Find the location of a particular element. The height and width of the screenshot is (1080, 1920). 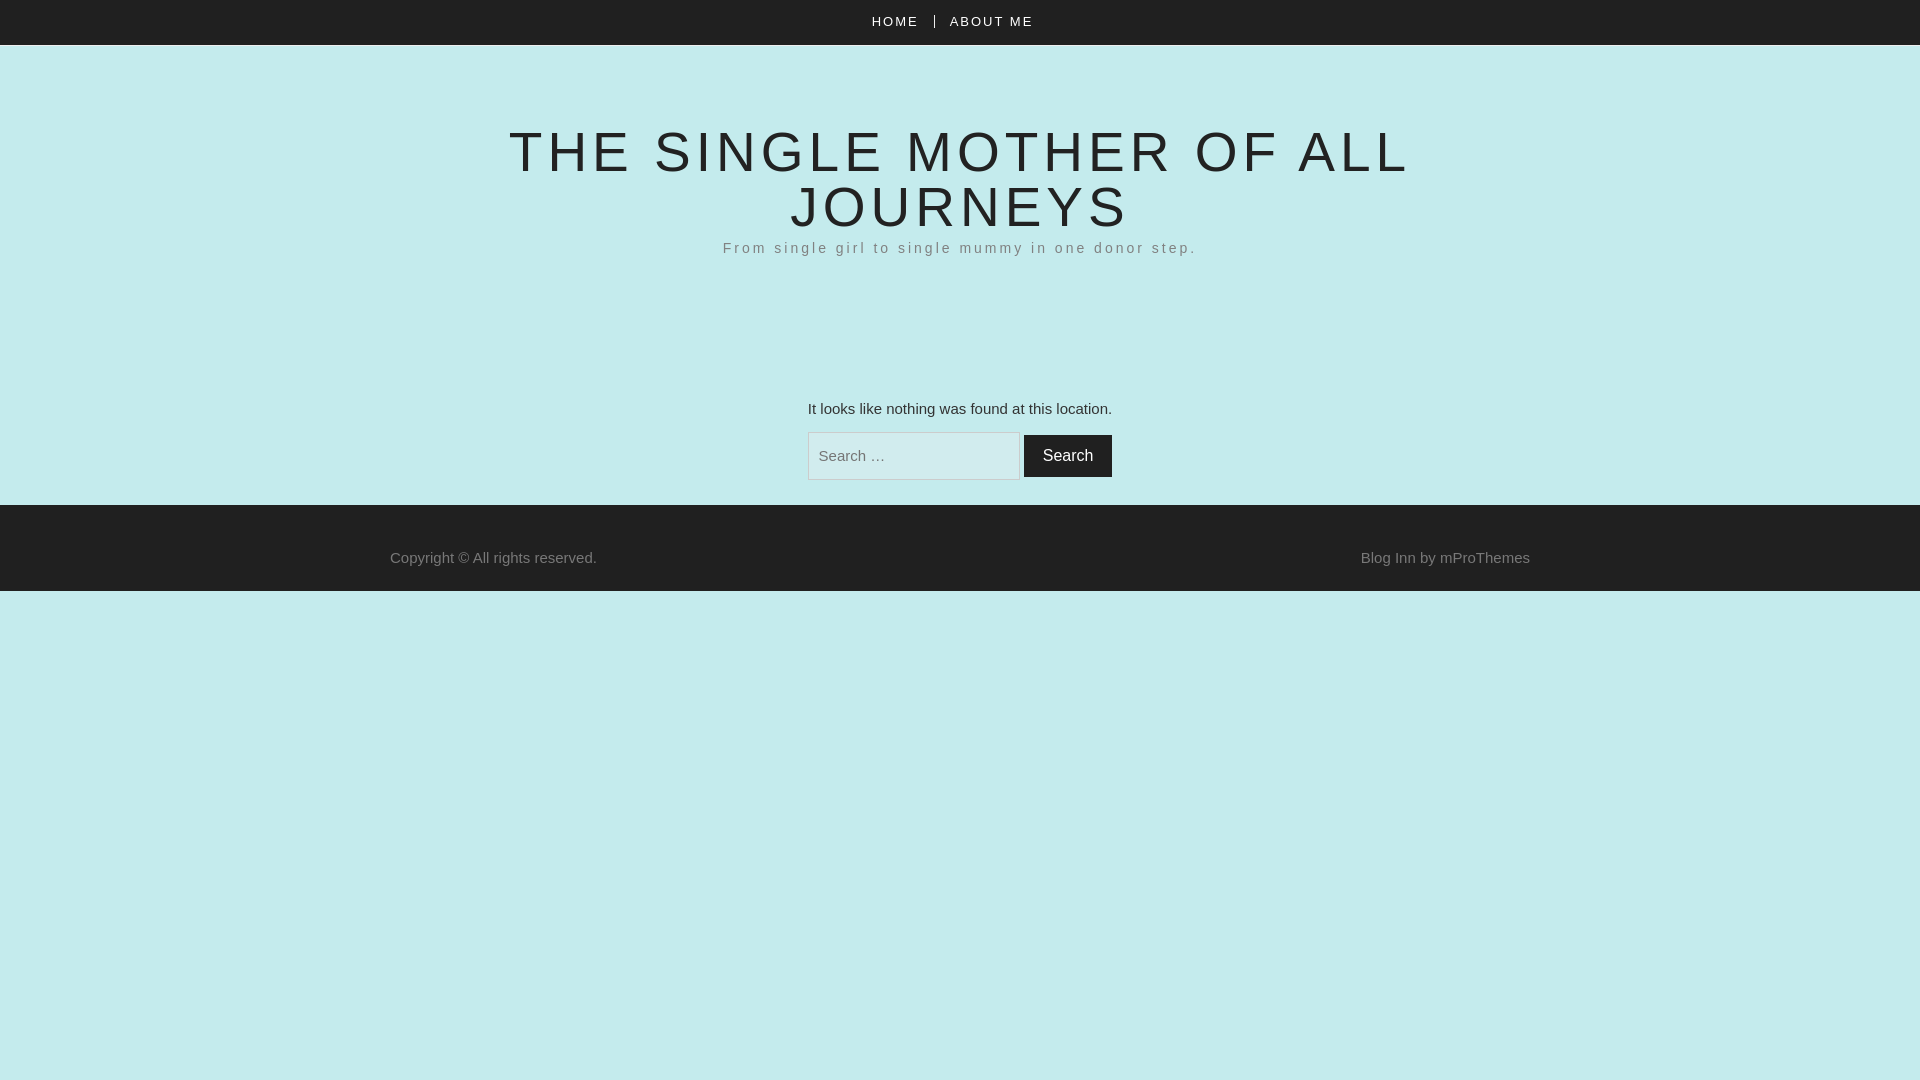

ABOUT ME is located at coordinates (990, 22).